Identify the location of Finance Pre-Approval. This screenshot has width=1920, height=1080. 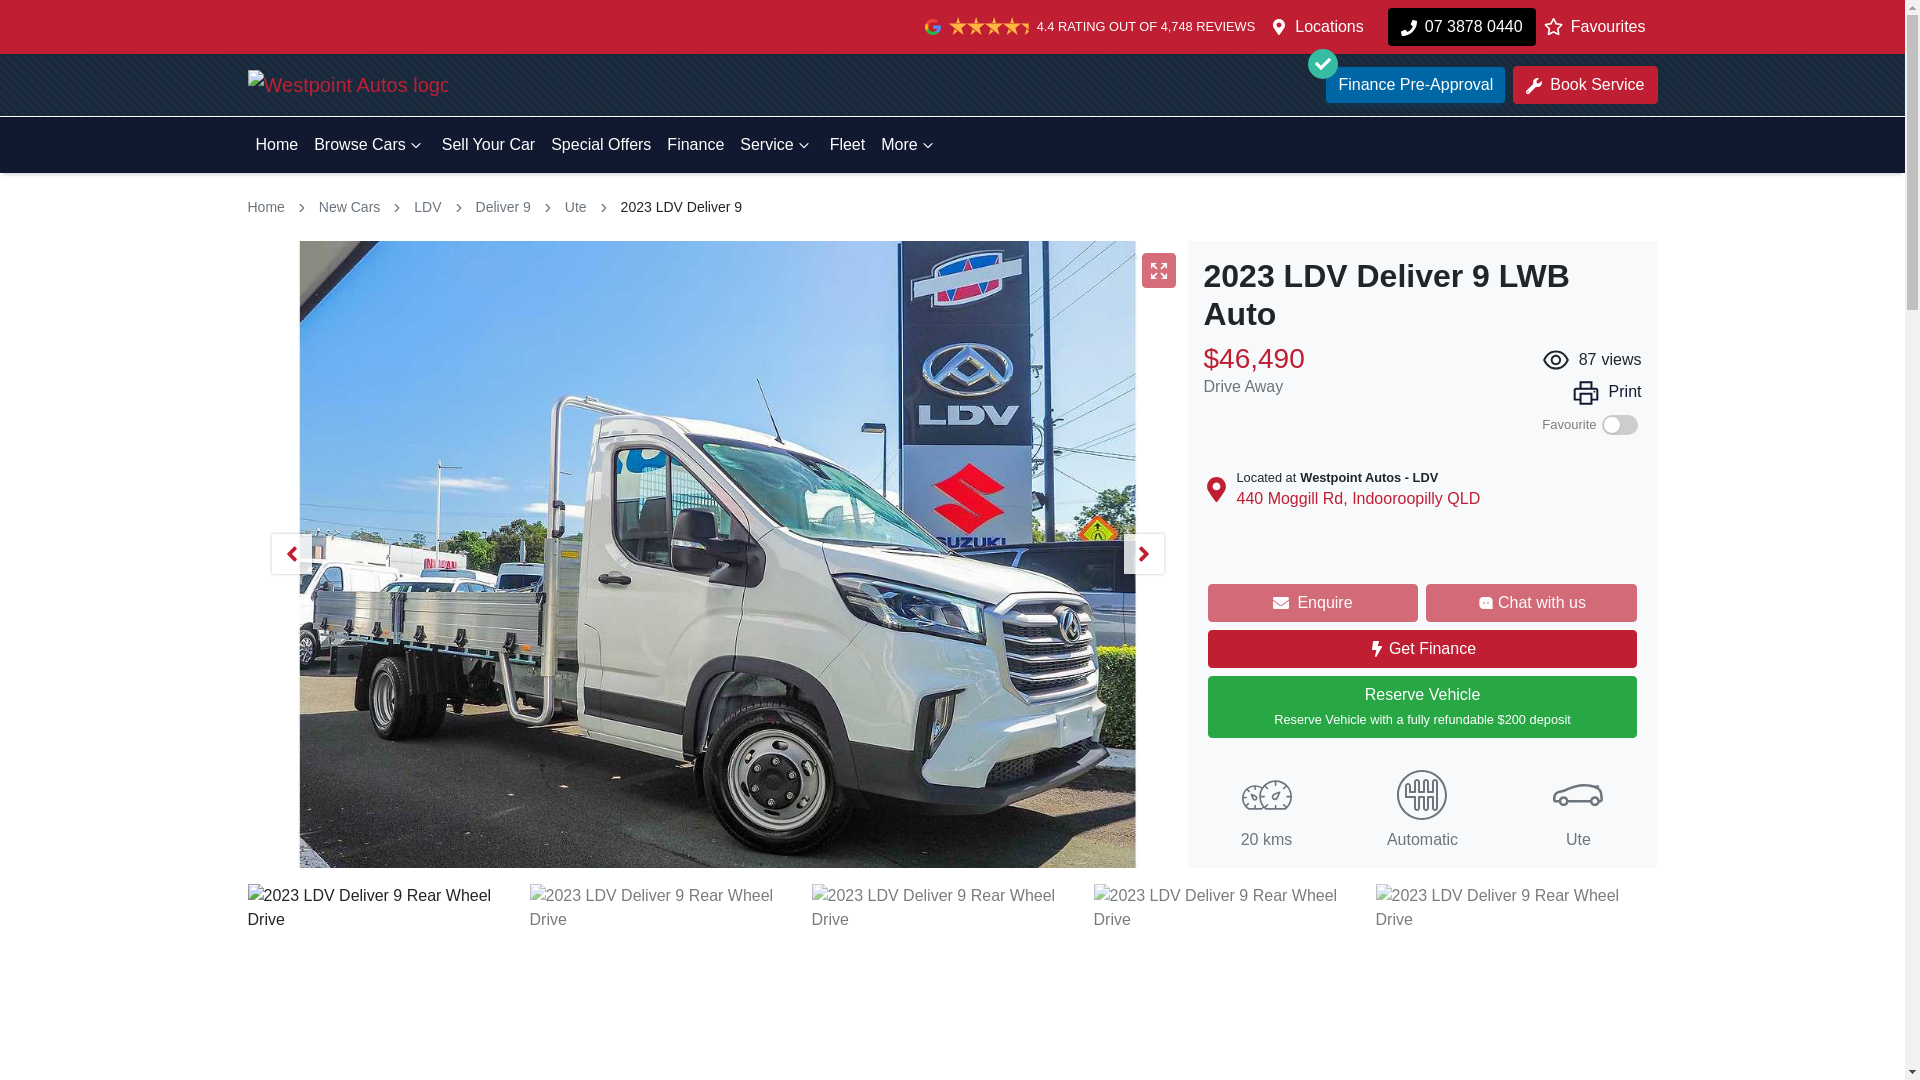
(1416, 84).